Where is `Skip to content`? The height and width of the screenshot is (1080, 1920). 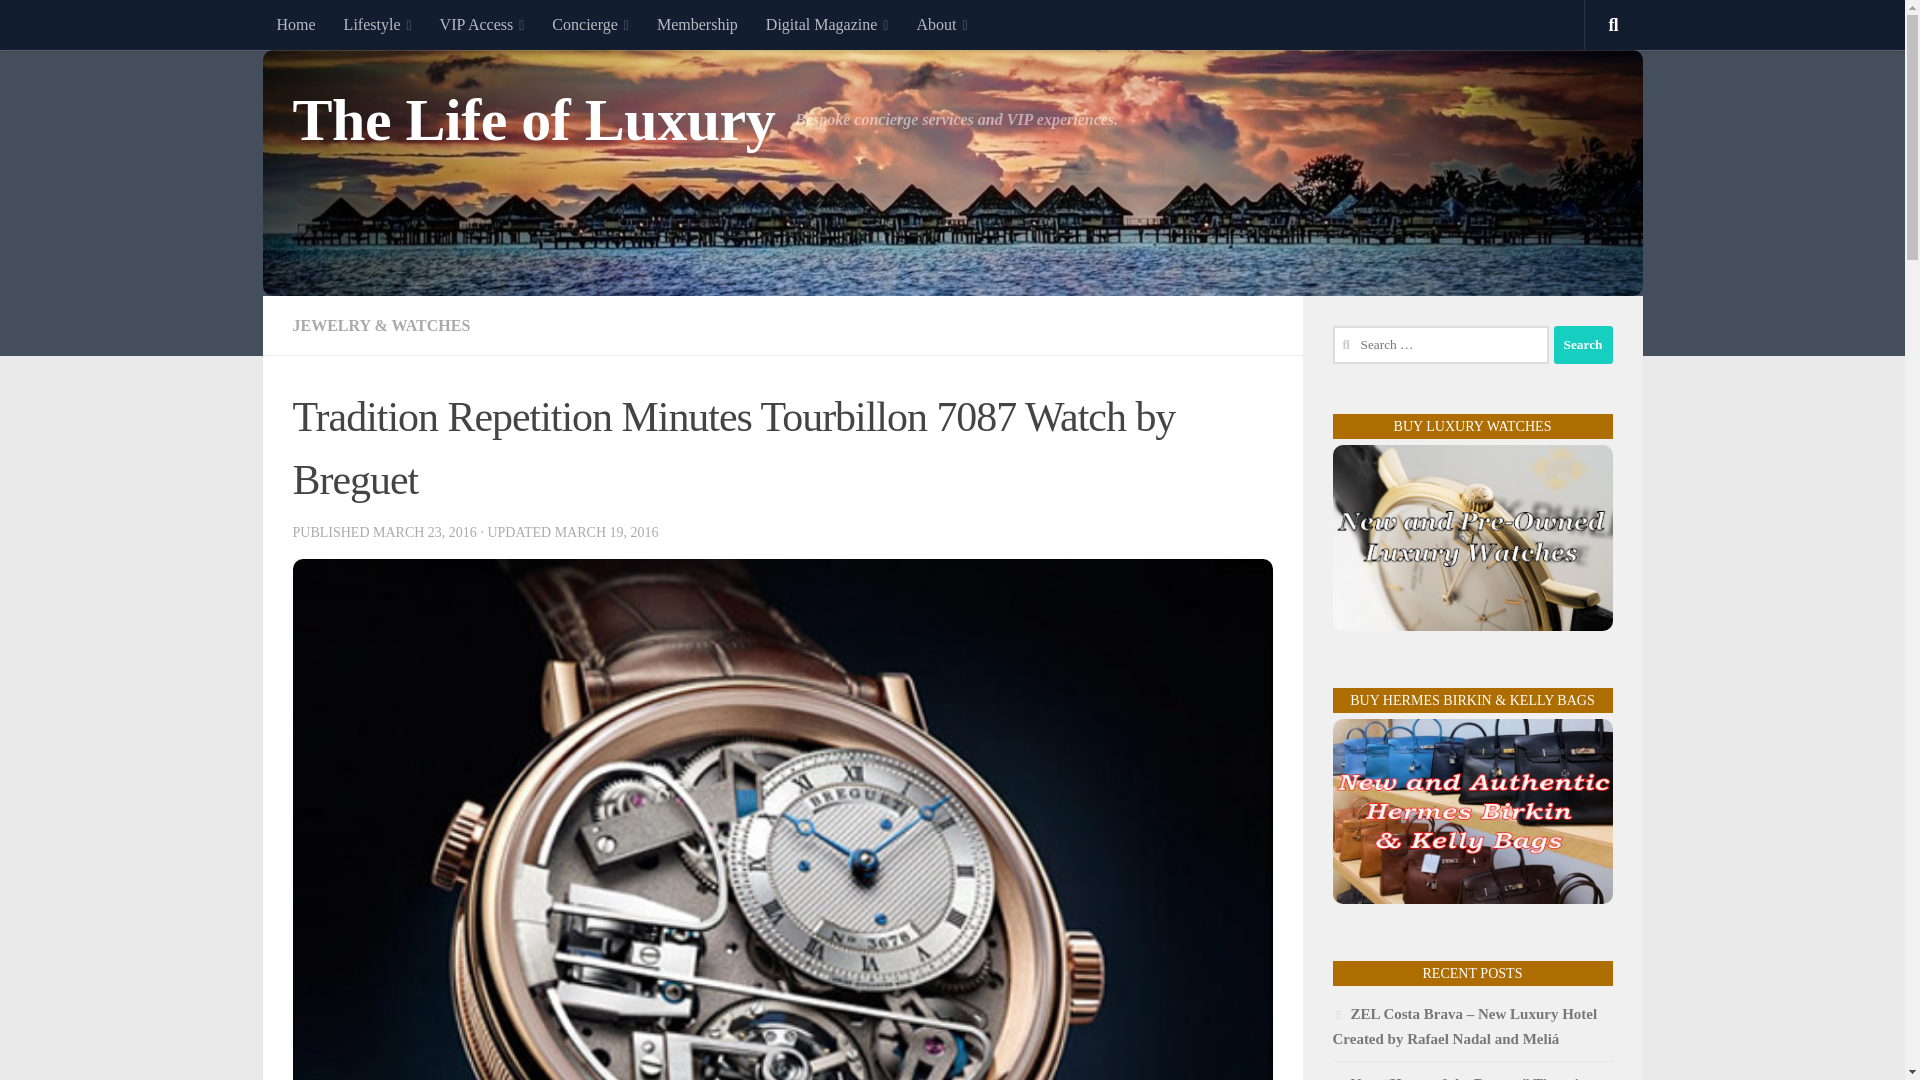 Skip to content is located at coordinates (78, 27).